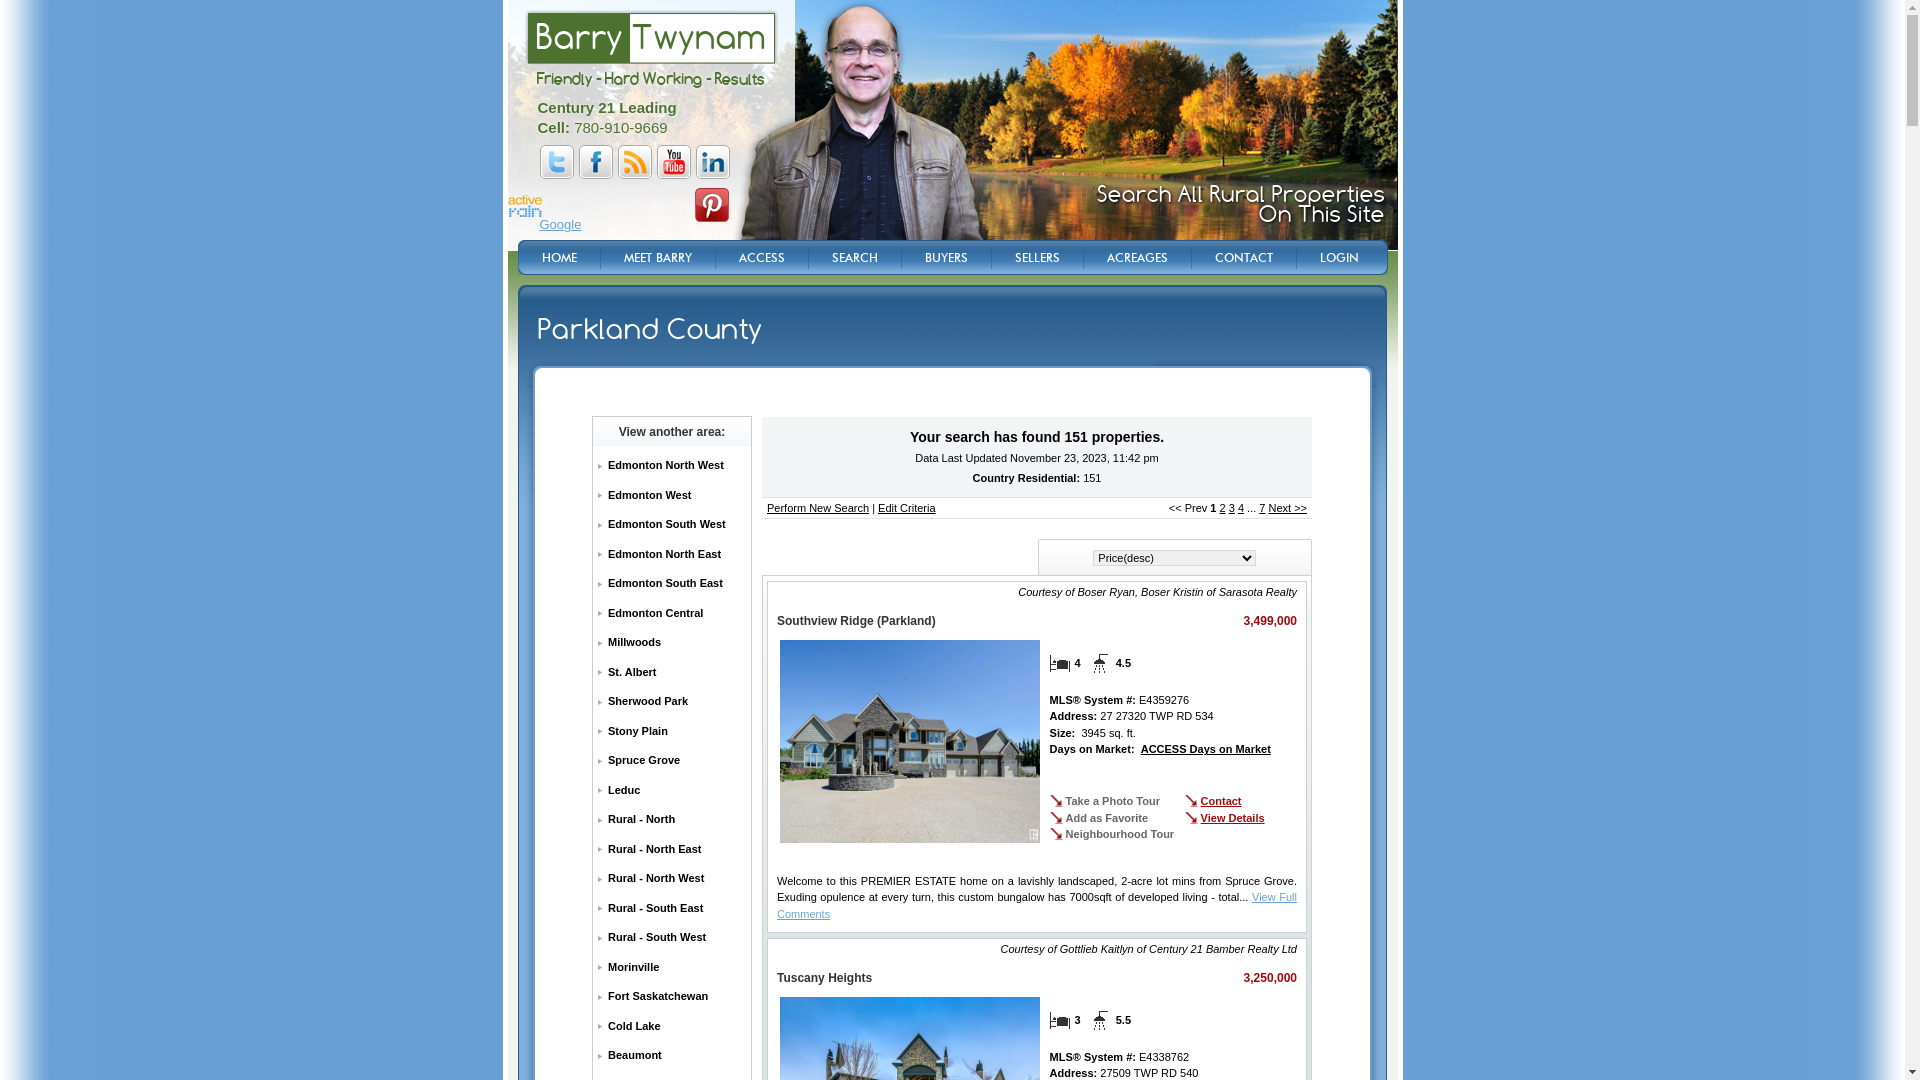 The width and height of the screenshot is (1920, 1080). What do you see at coordinates (672, 997) in the screenshot?
I see `Fort Saskatchewan` at bounding box center [672, 997].